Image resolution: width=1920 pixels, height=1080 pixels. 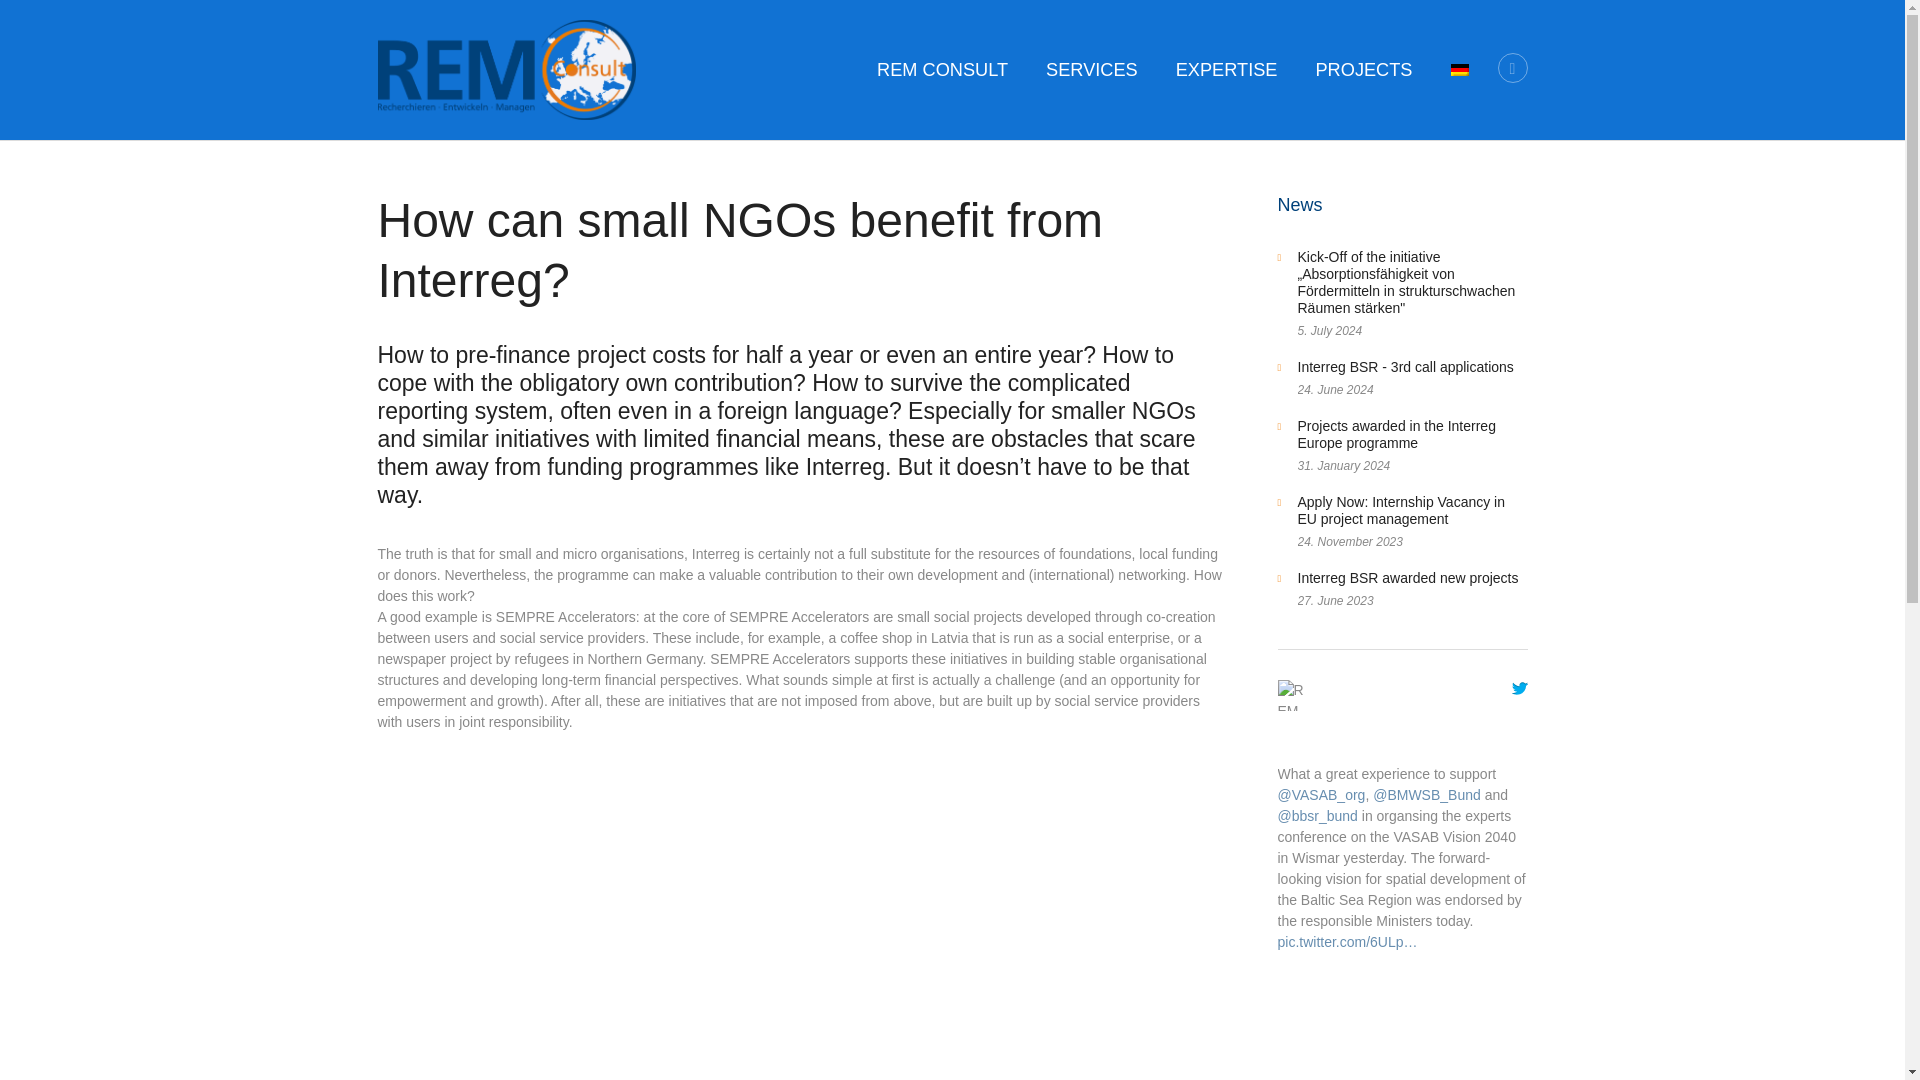 I want to click on REM CONSULT, so click(x=942, y=68).